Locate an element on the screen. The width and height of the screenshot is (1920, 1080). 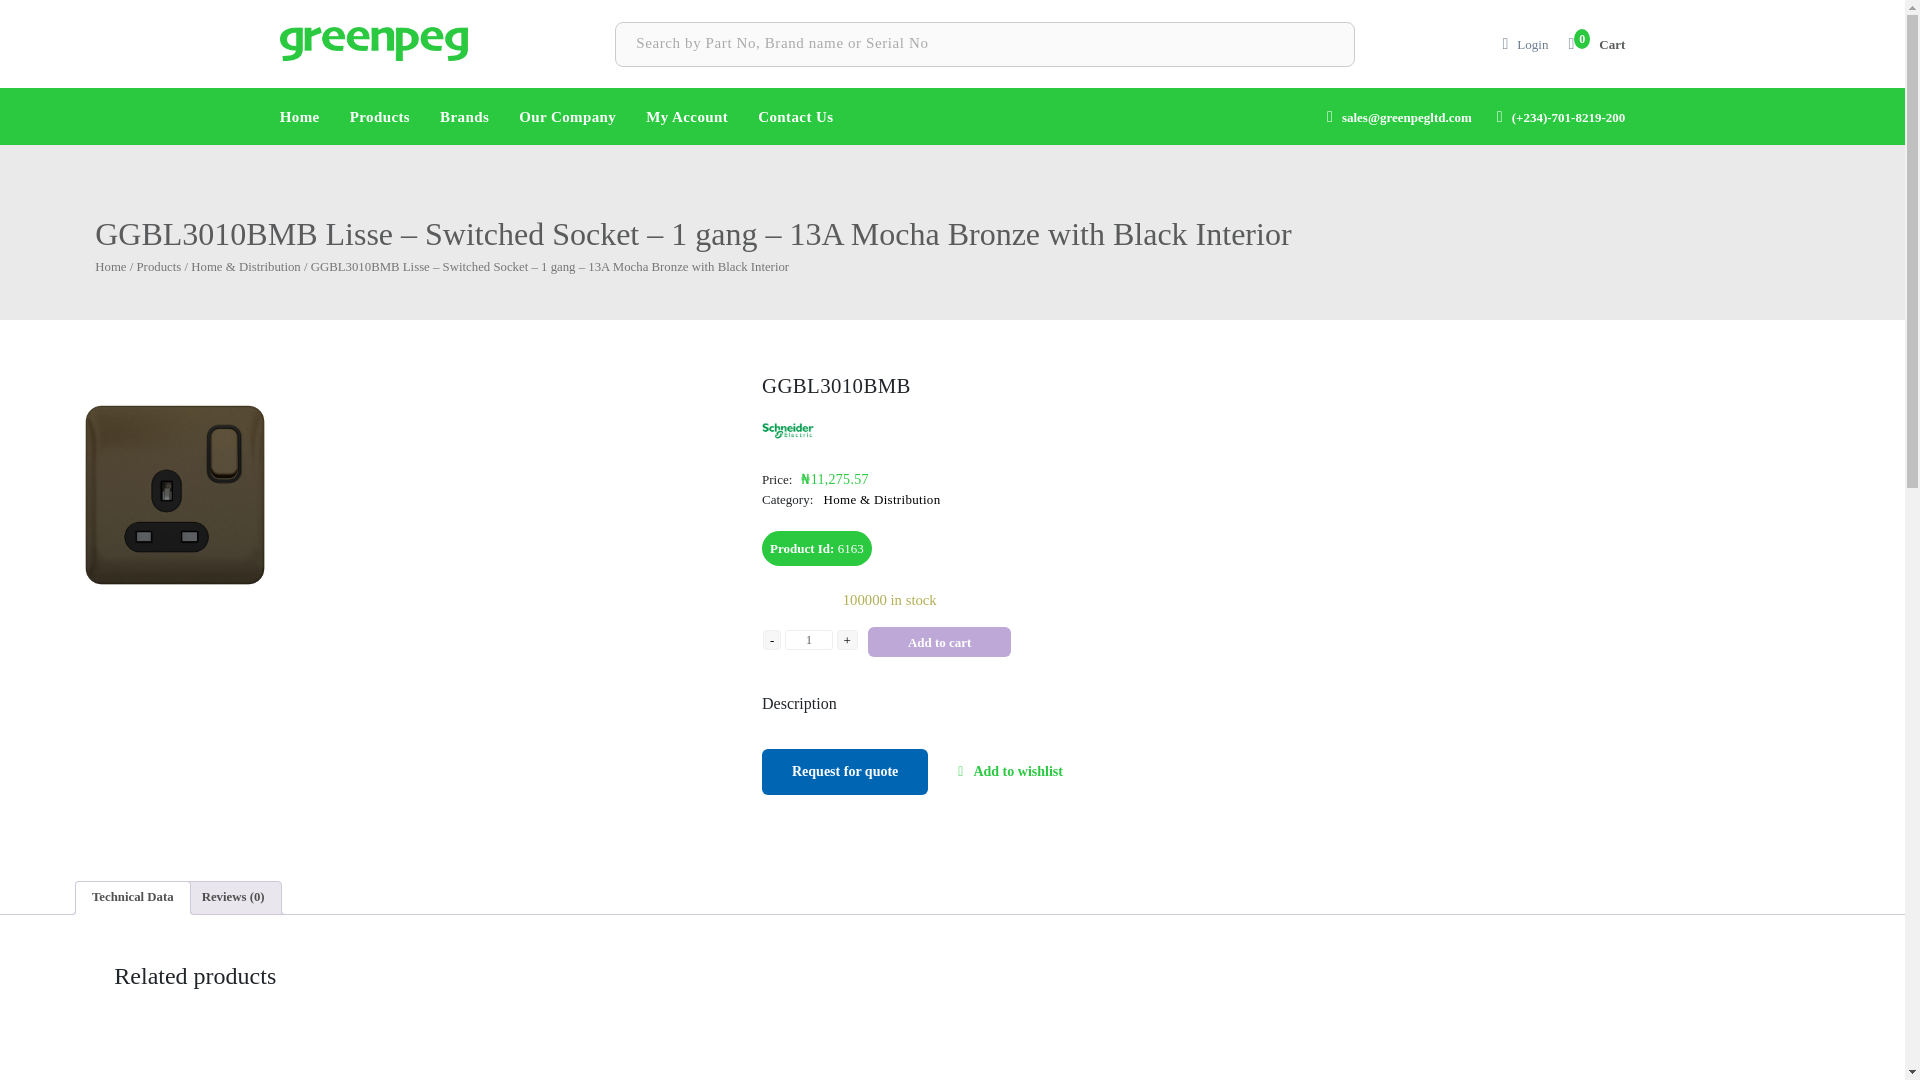
Qty is located at coordinates (808, 640).